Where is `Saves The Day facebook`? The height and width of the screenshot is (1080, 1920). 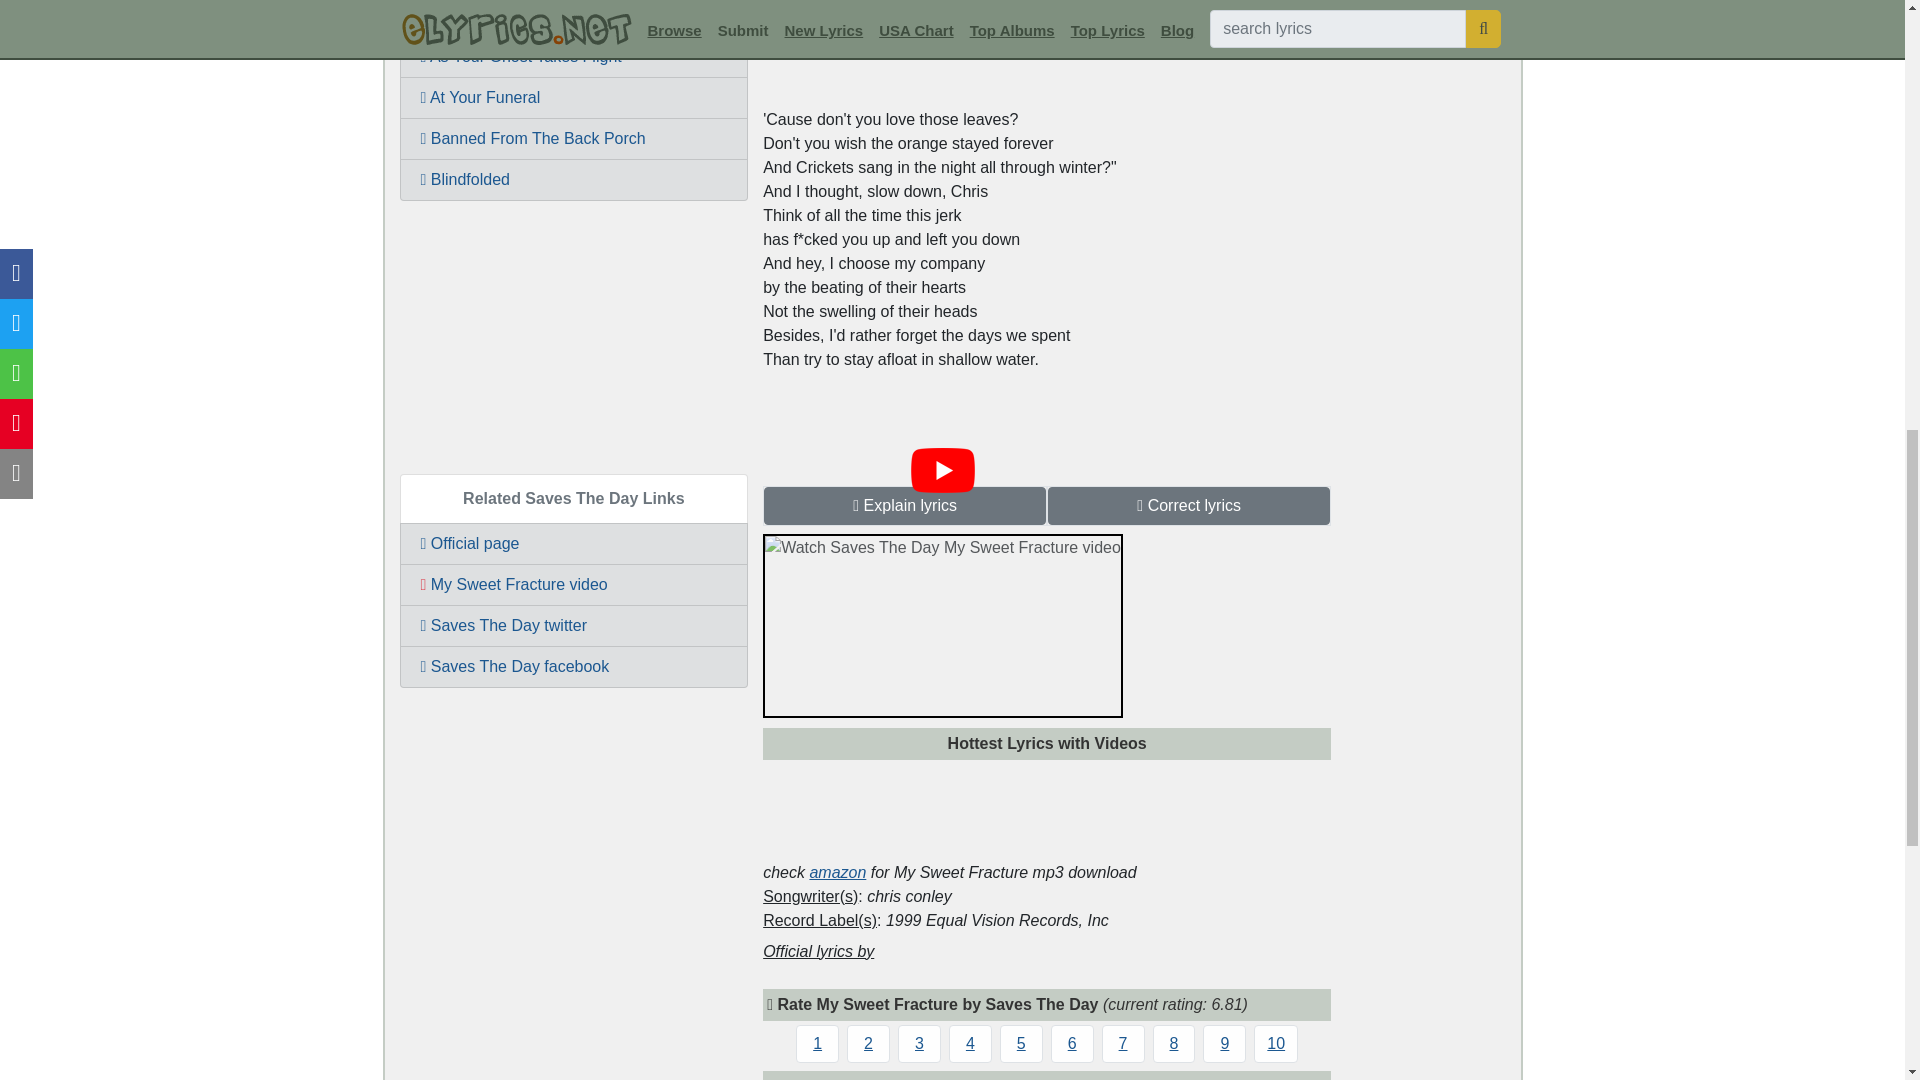
Saves The Day facebook is located at coordinates (574, 666).